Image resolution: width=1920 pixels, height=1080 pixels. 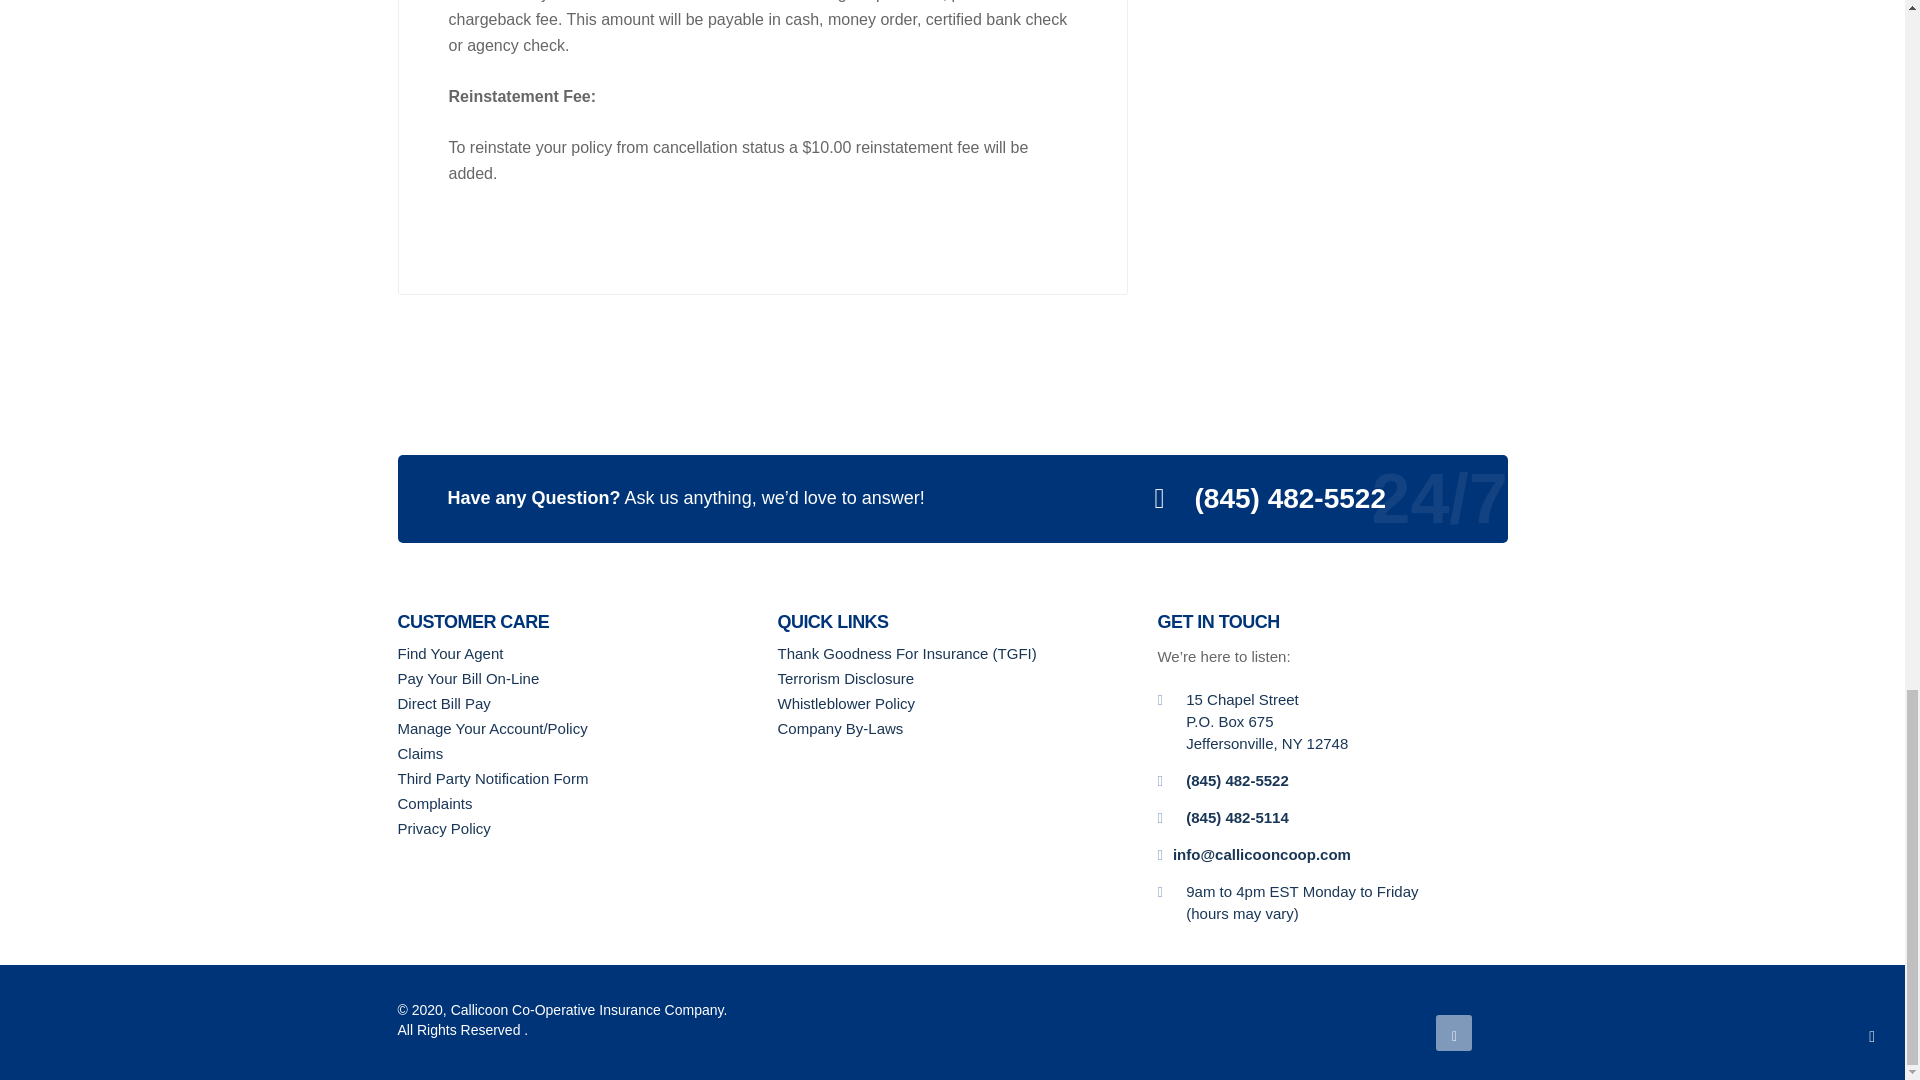 What do you see at coordinates (572, 654) in the screenshot?
I see `Find Your Agent` at bounding box center [572, 654].